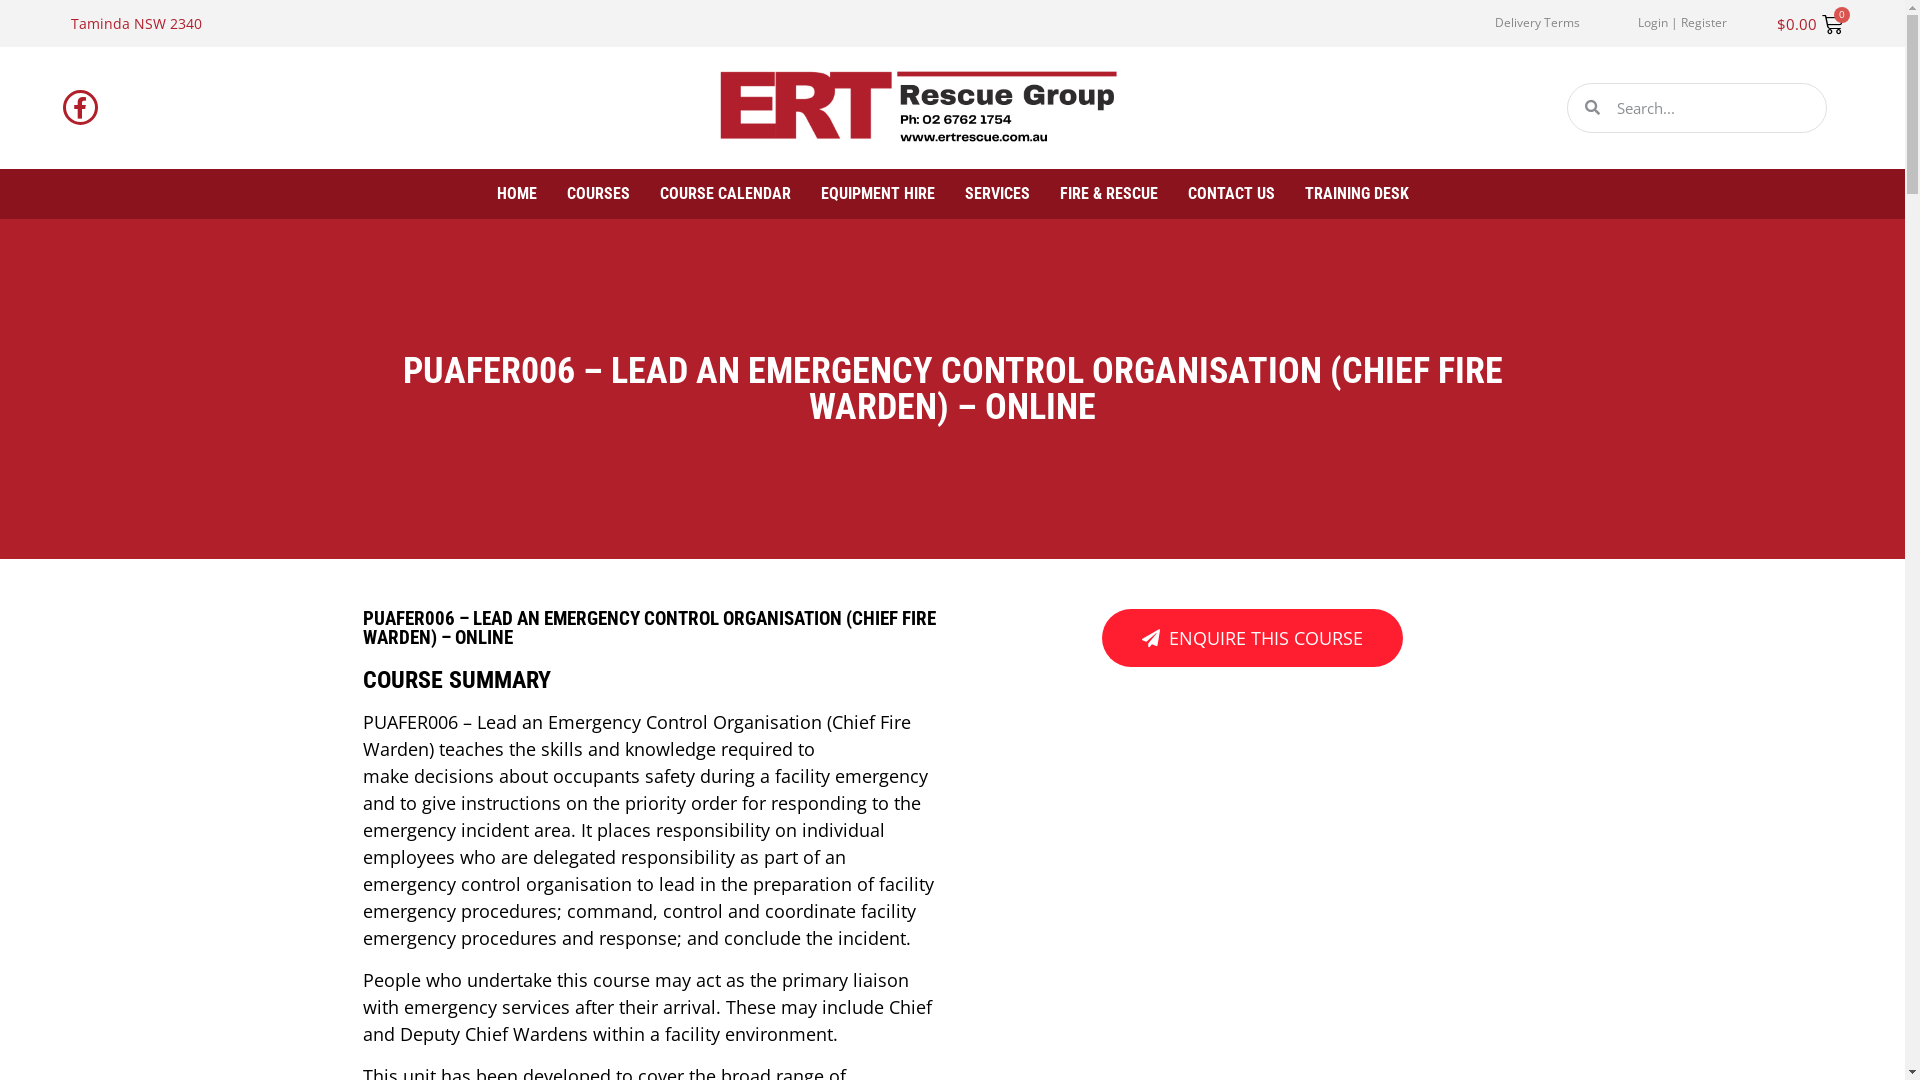  I want to click on Login | Register, so click(1682, 23).